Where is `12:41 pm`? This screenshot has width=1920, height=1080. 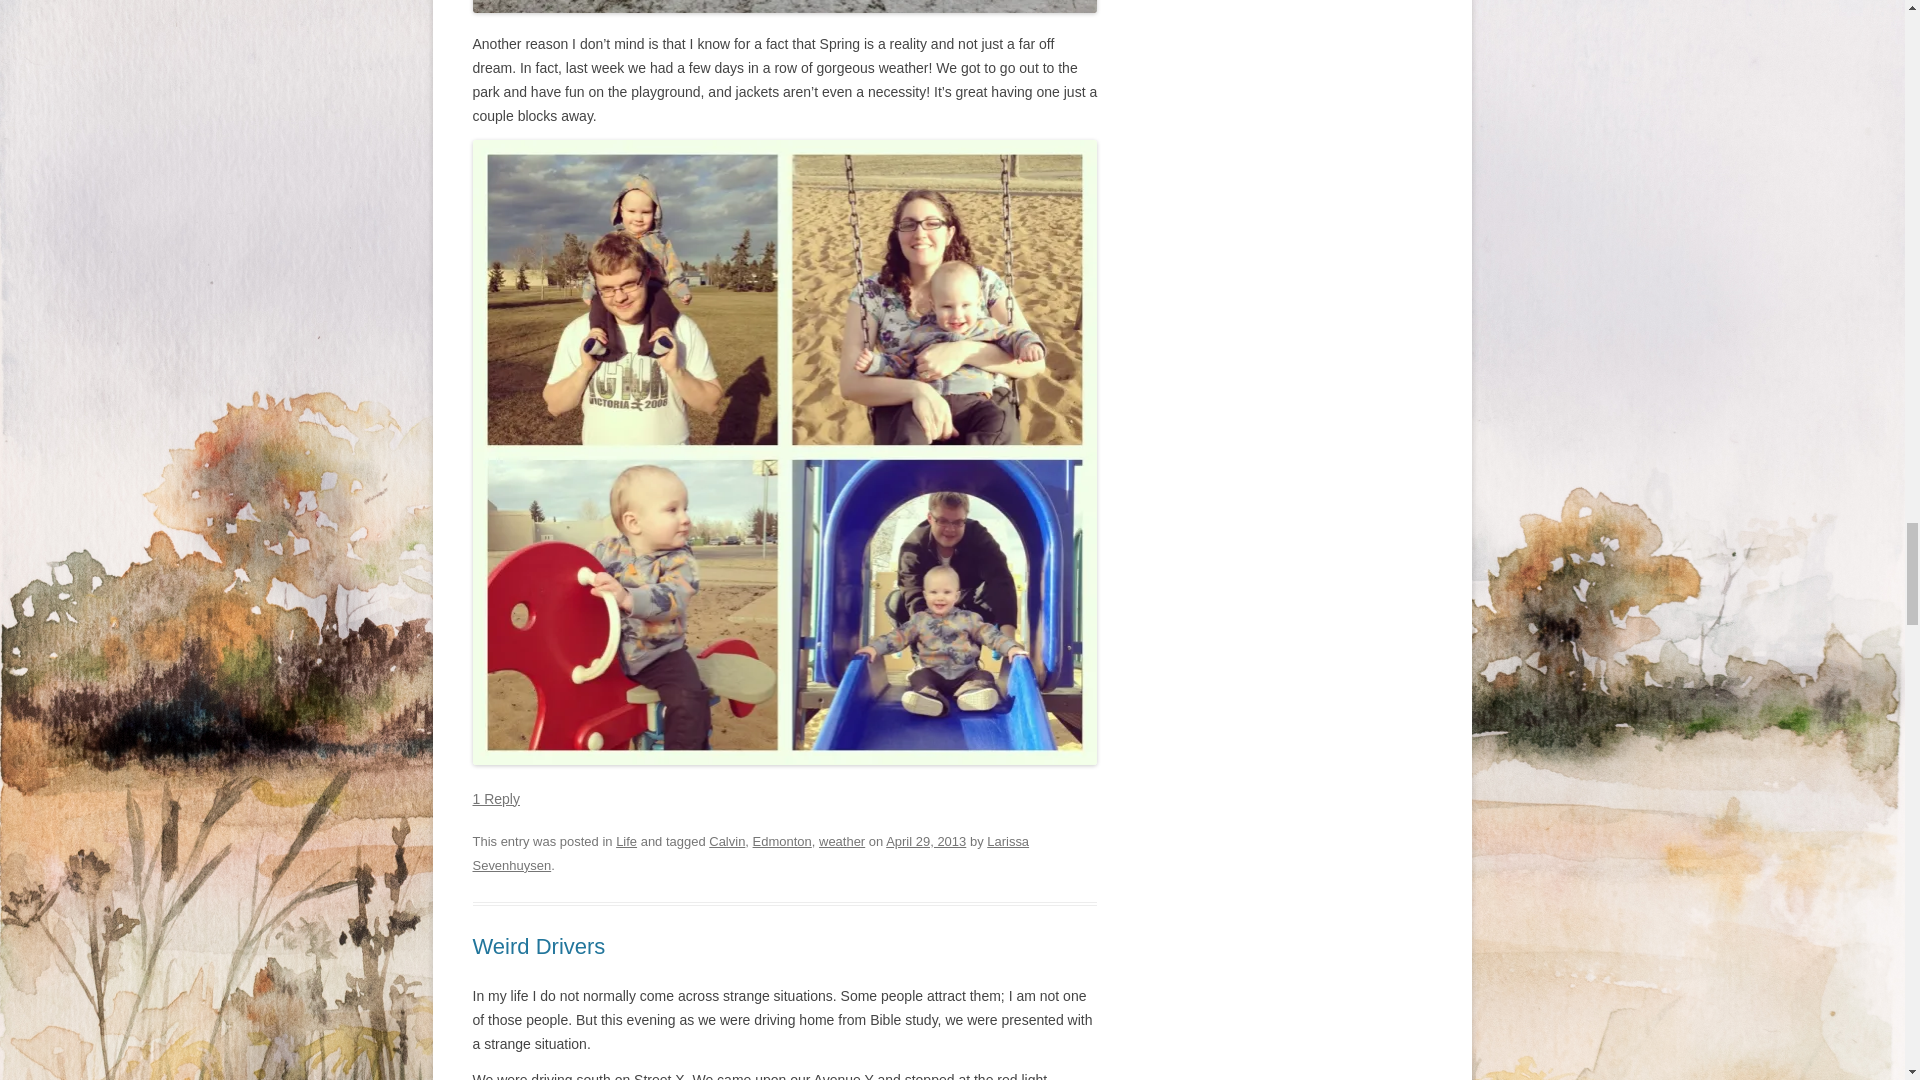
12:41 pm is located at coordinates (925, 840).